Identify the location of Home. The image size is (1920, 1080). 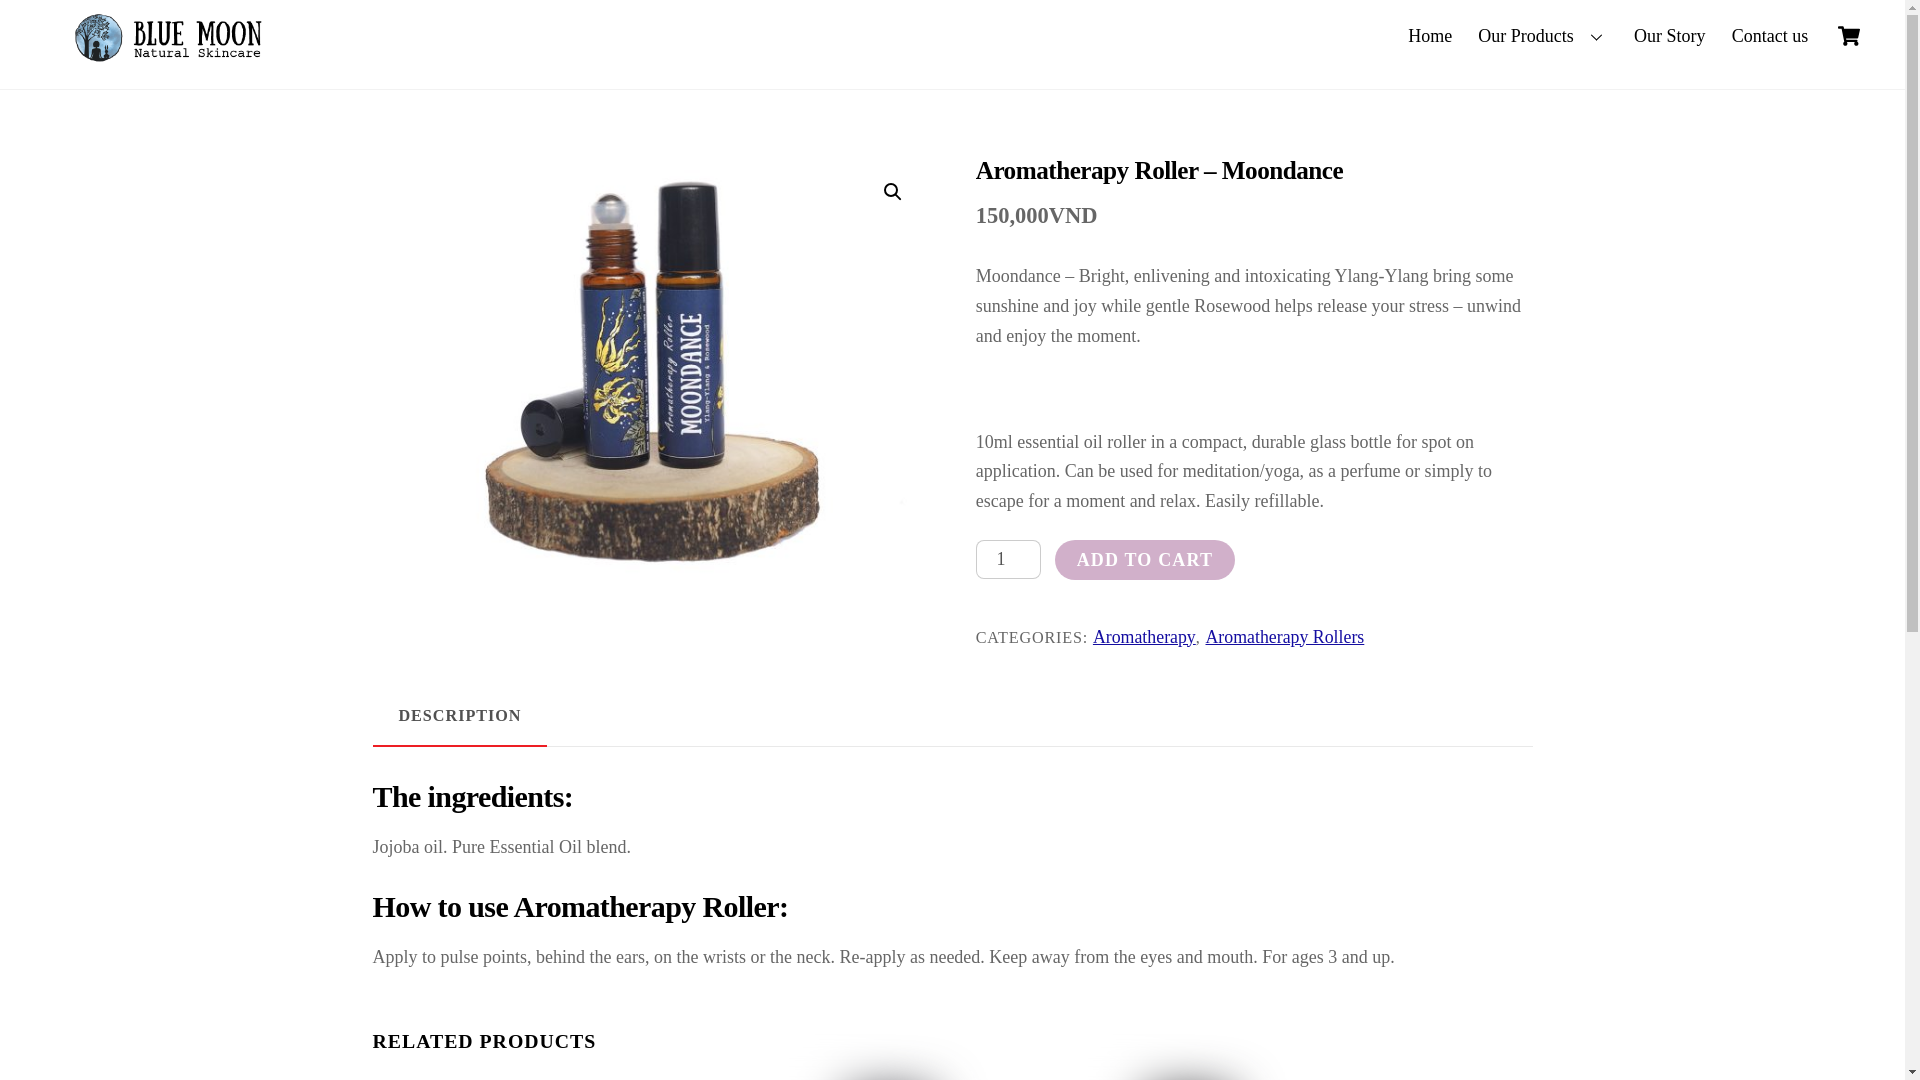
(1430, 36).